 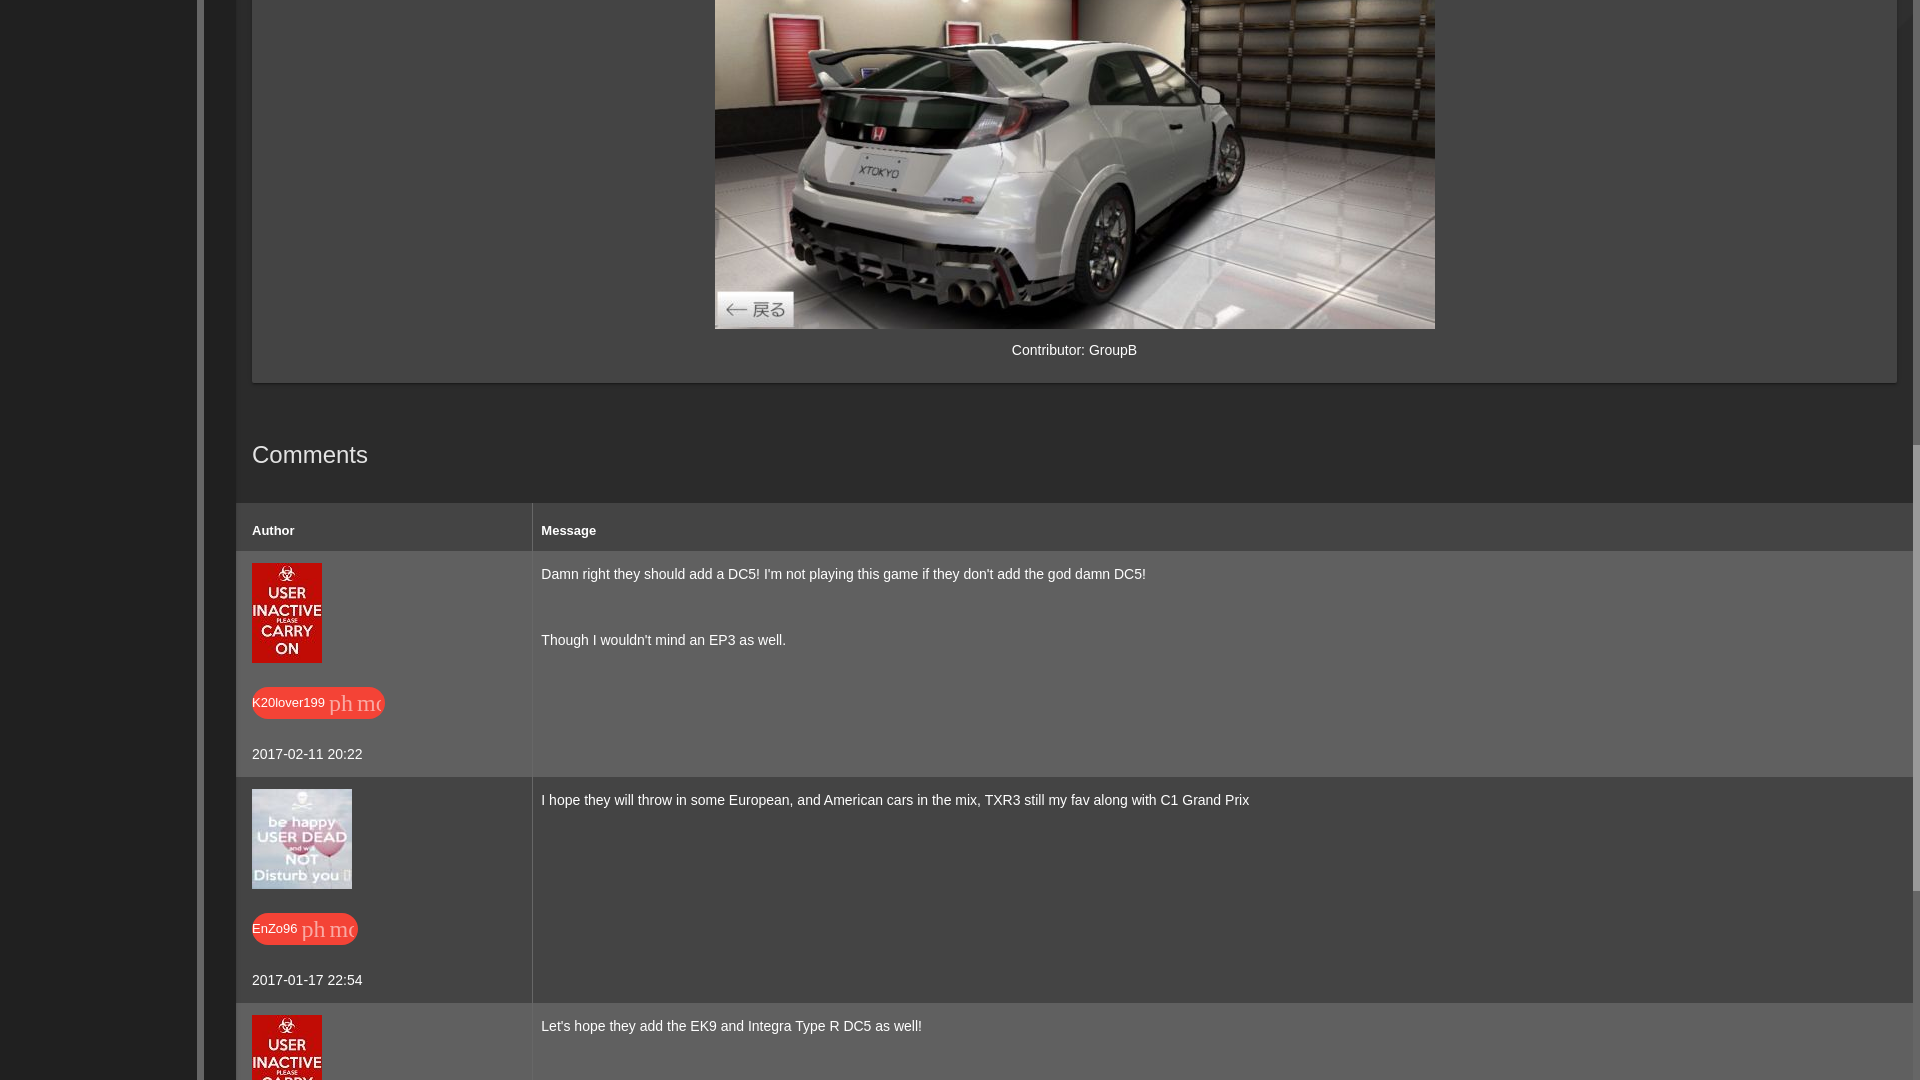 I want to click on Comments posted, so click(x=408, y=928).